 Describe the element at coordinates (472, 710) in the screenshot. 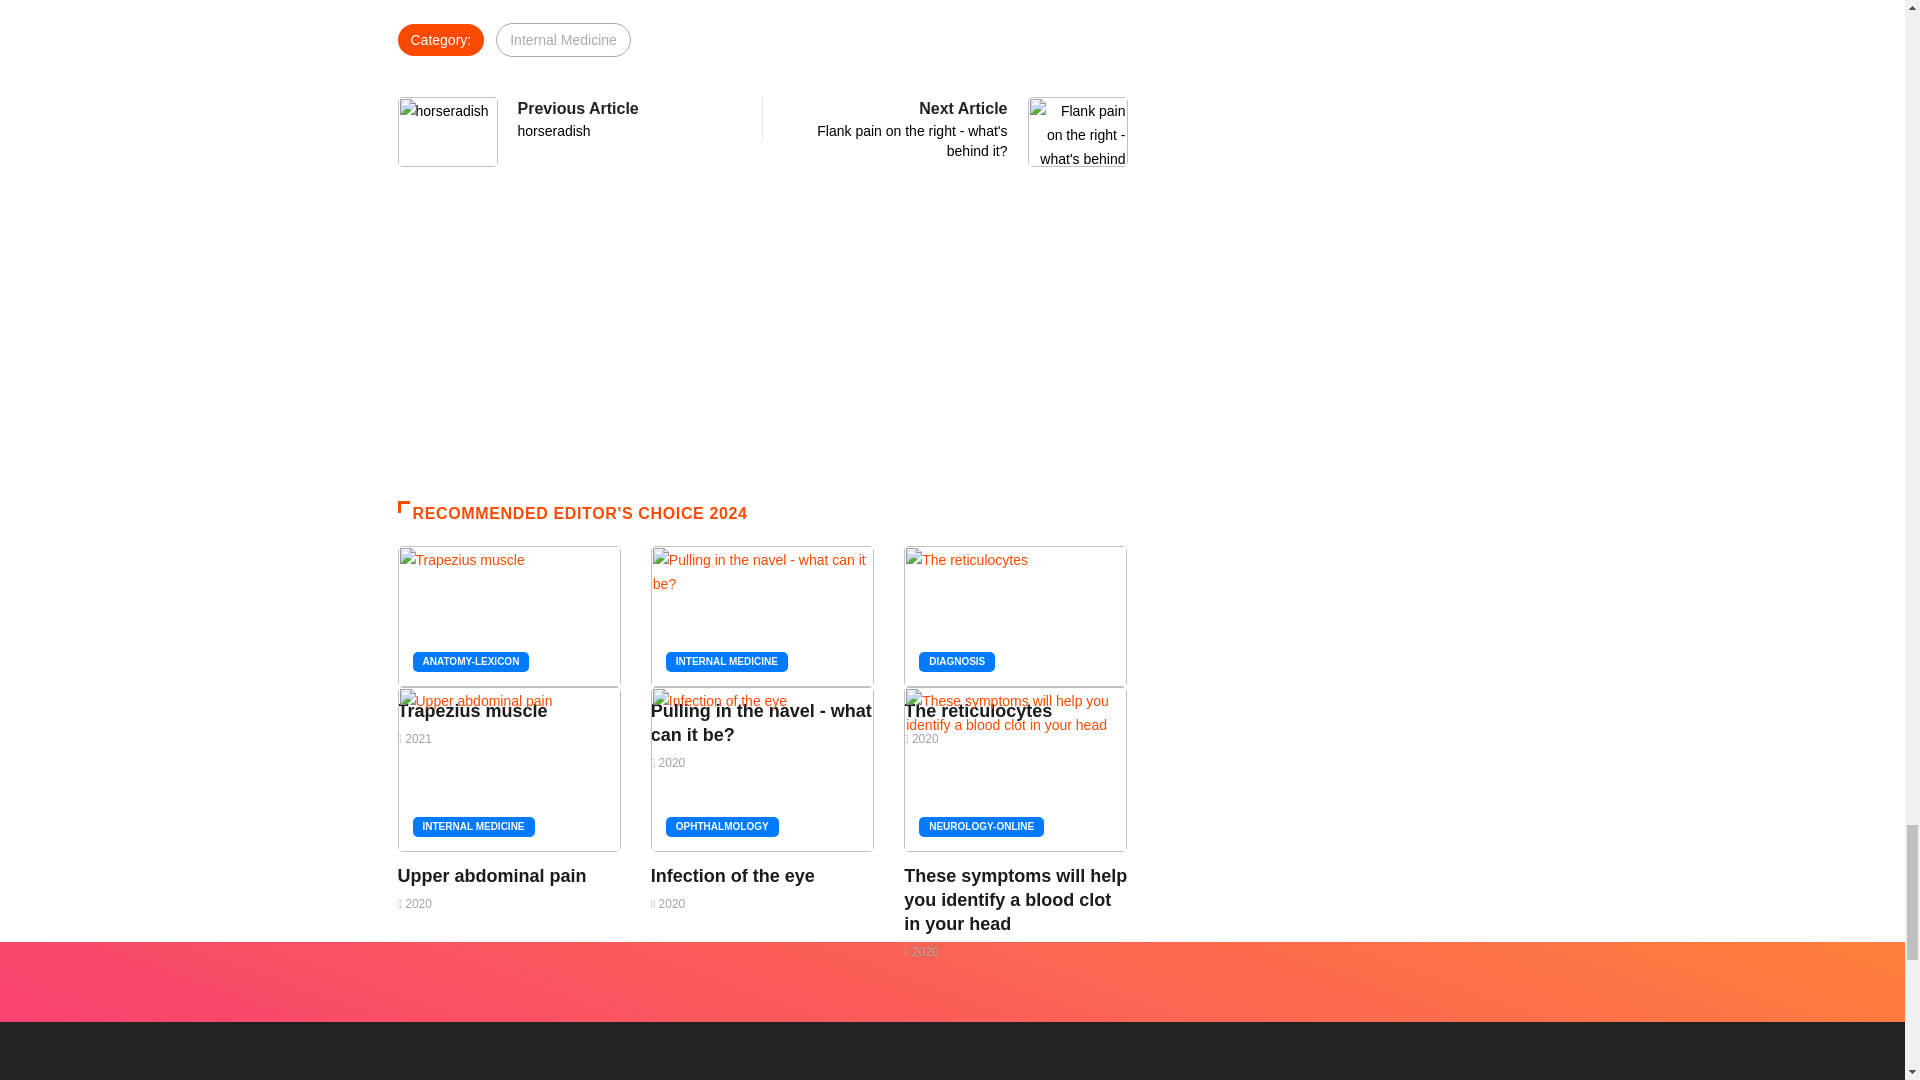

I see `Pulling in the navel - what can it be?` at that location.